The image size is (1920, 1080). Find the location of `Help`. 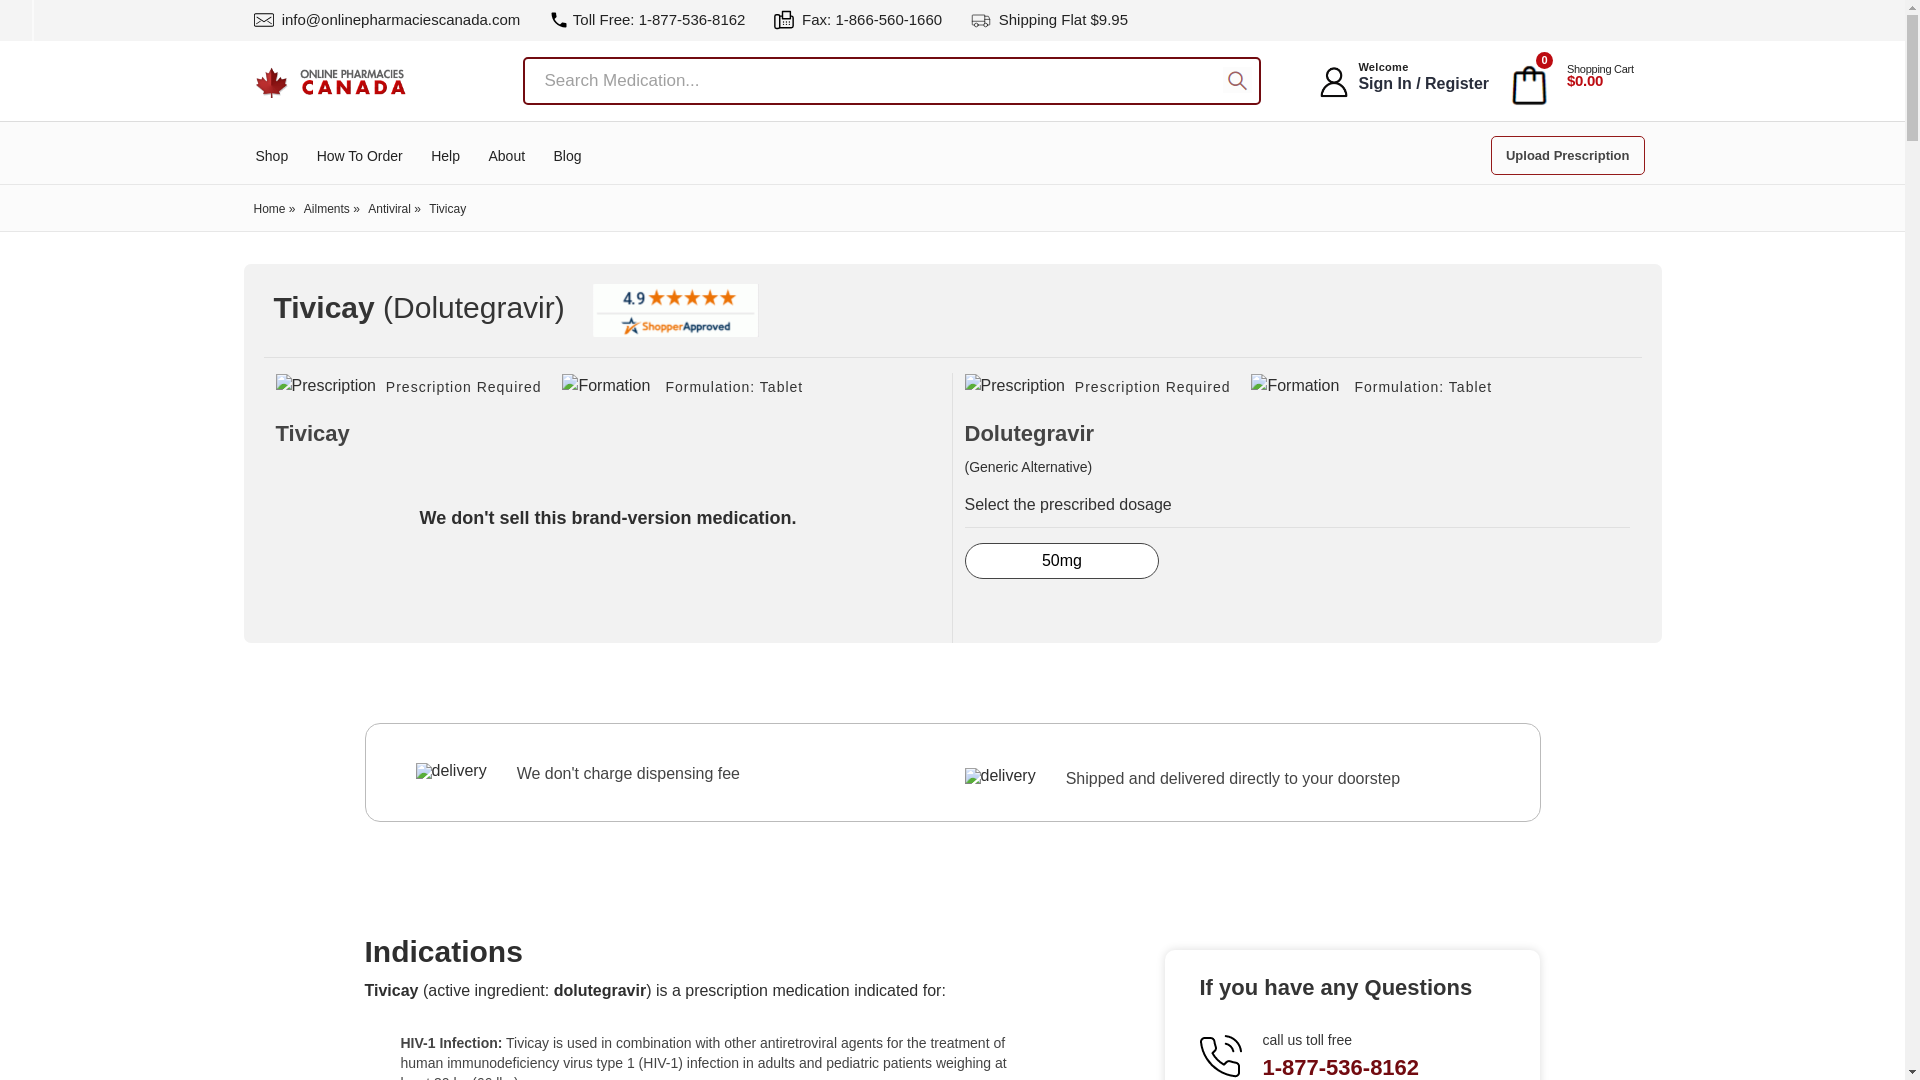

Help is located at coordinates (445, 156).